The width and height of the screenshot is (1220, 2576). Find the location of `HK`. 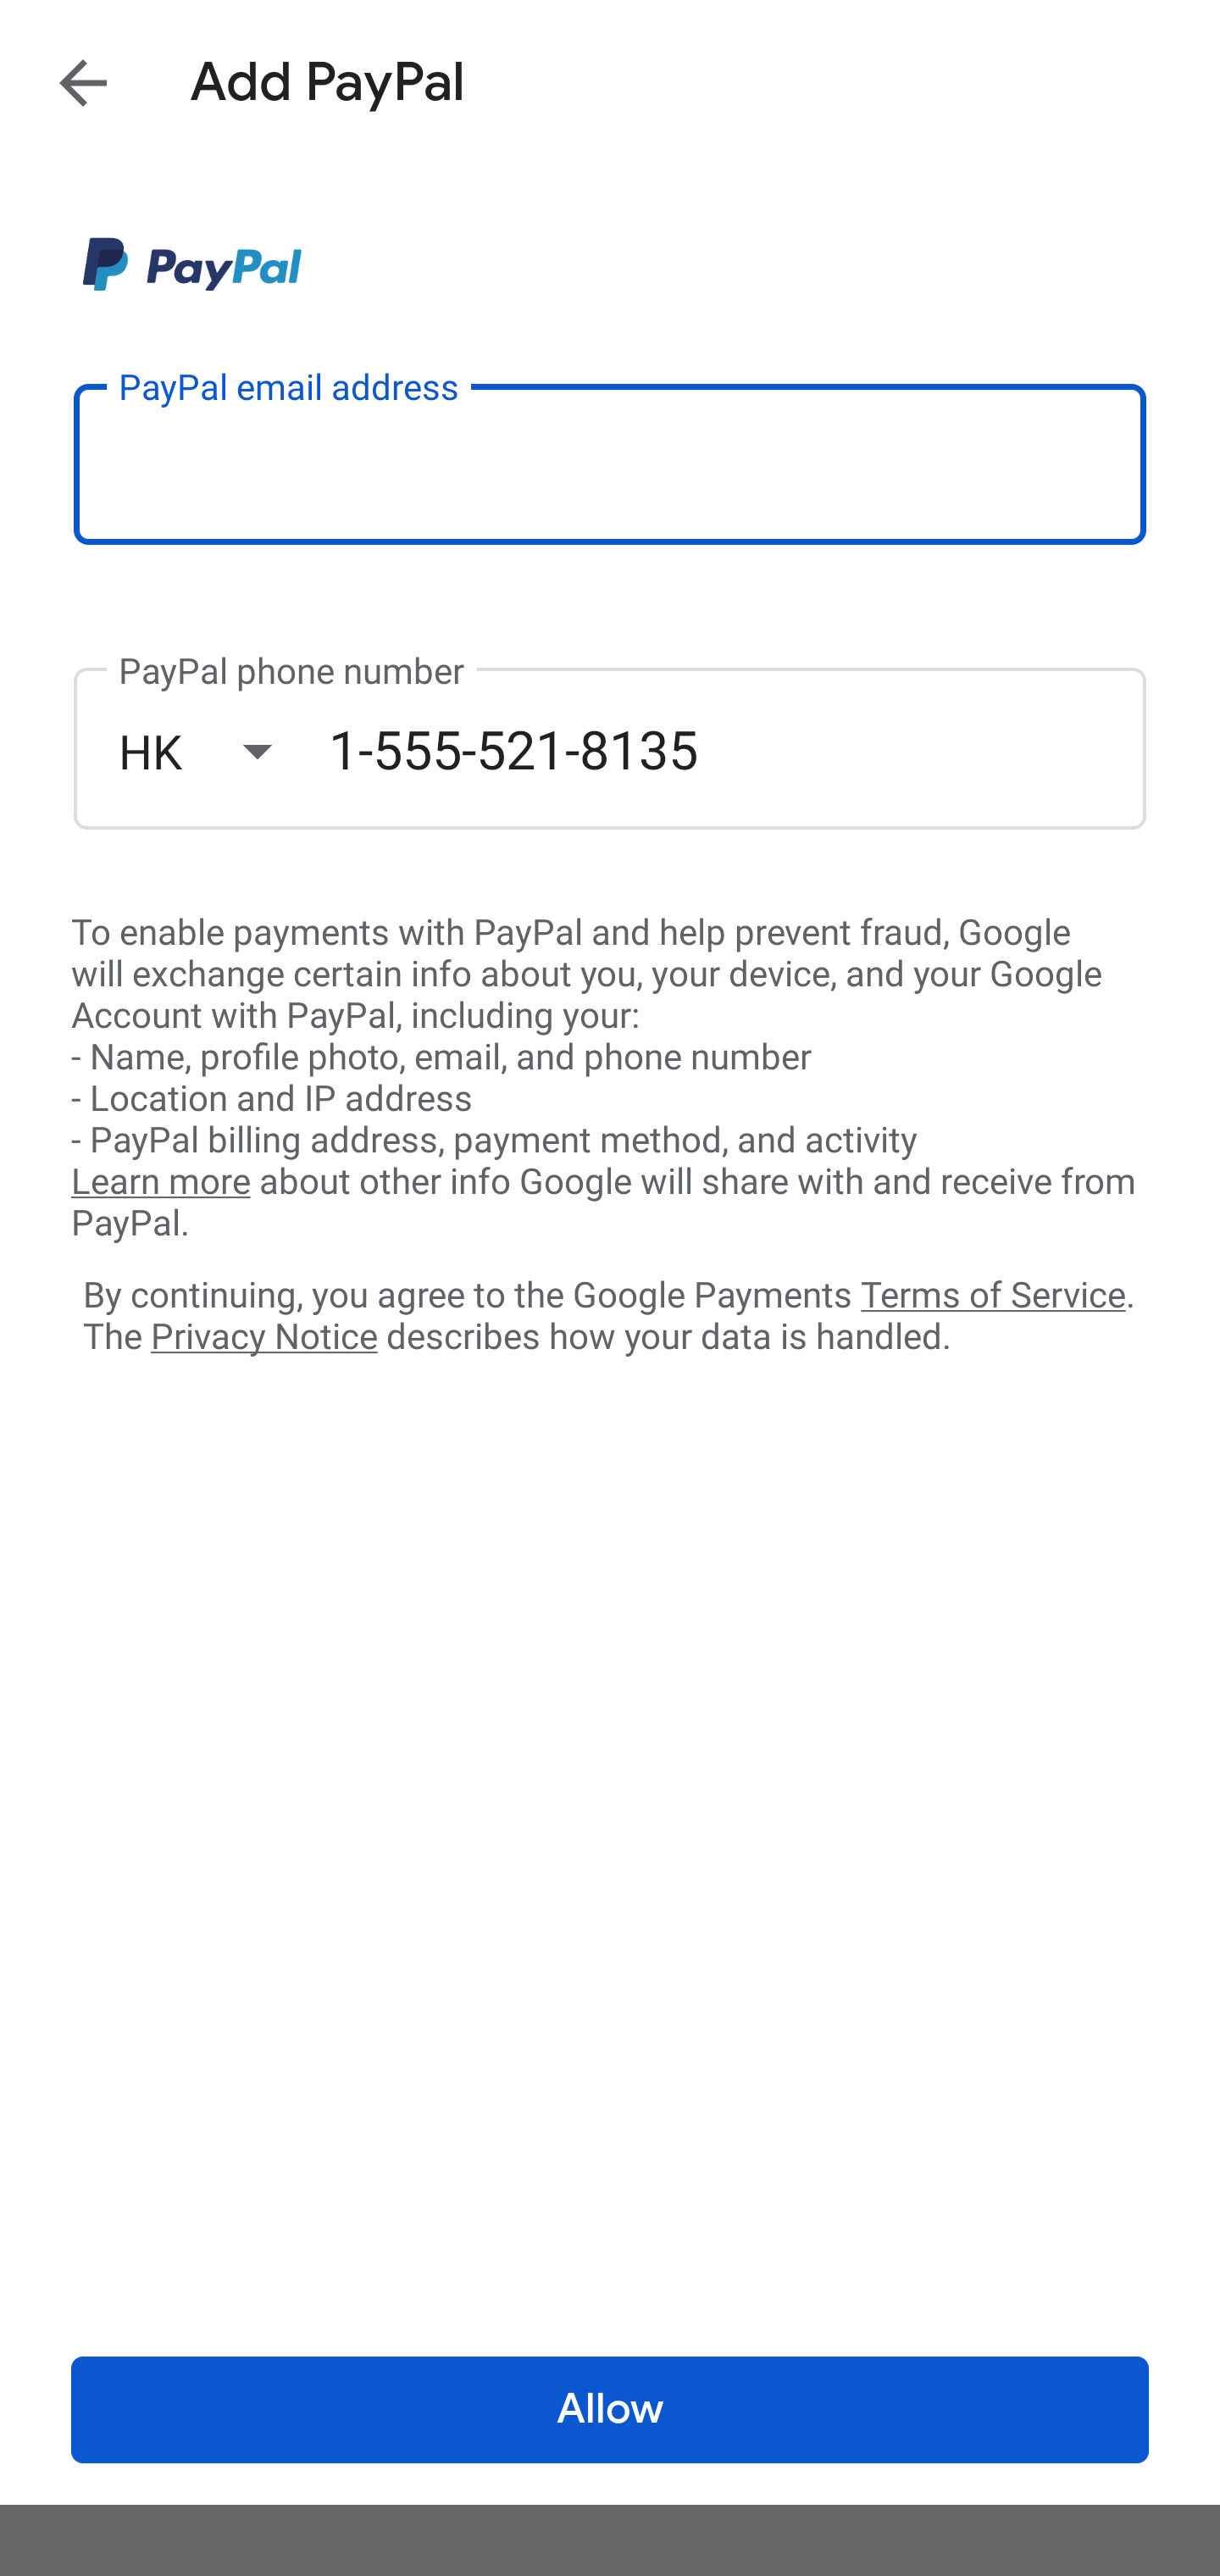

HK is located at coordinates (223, 751).